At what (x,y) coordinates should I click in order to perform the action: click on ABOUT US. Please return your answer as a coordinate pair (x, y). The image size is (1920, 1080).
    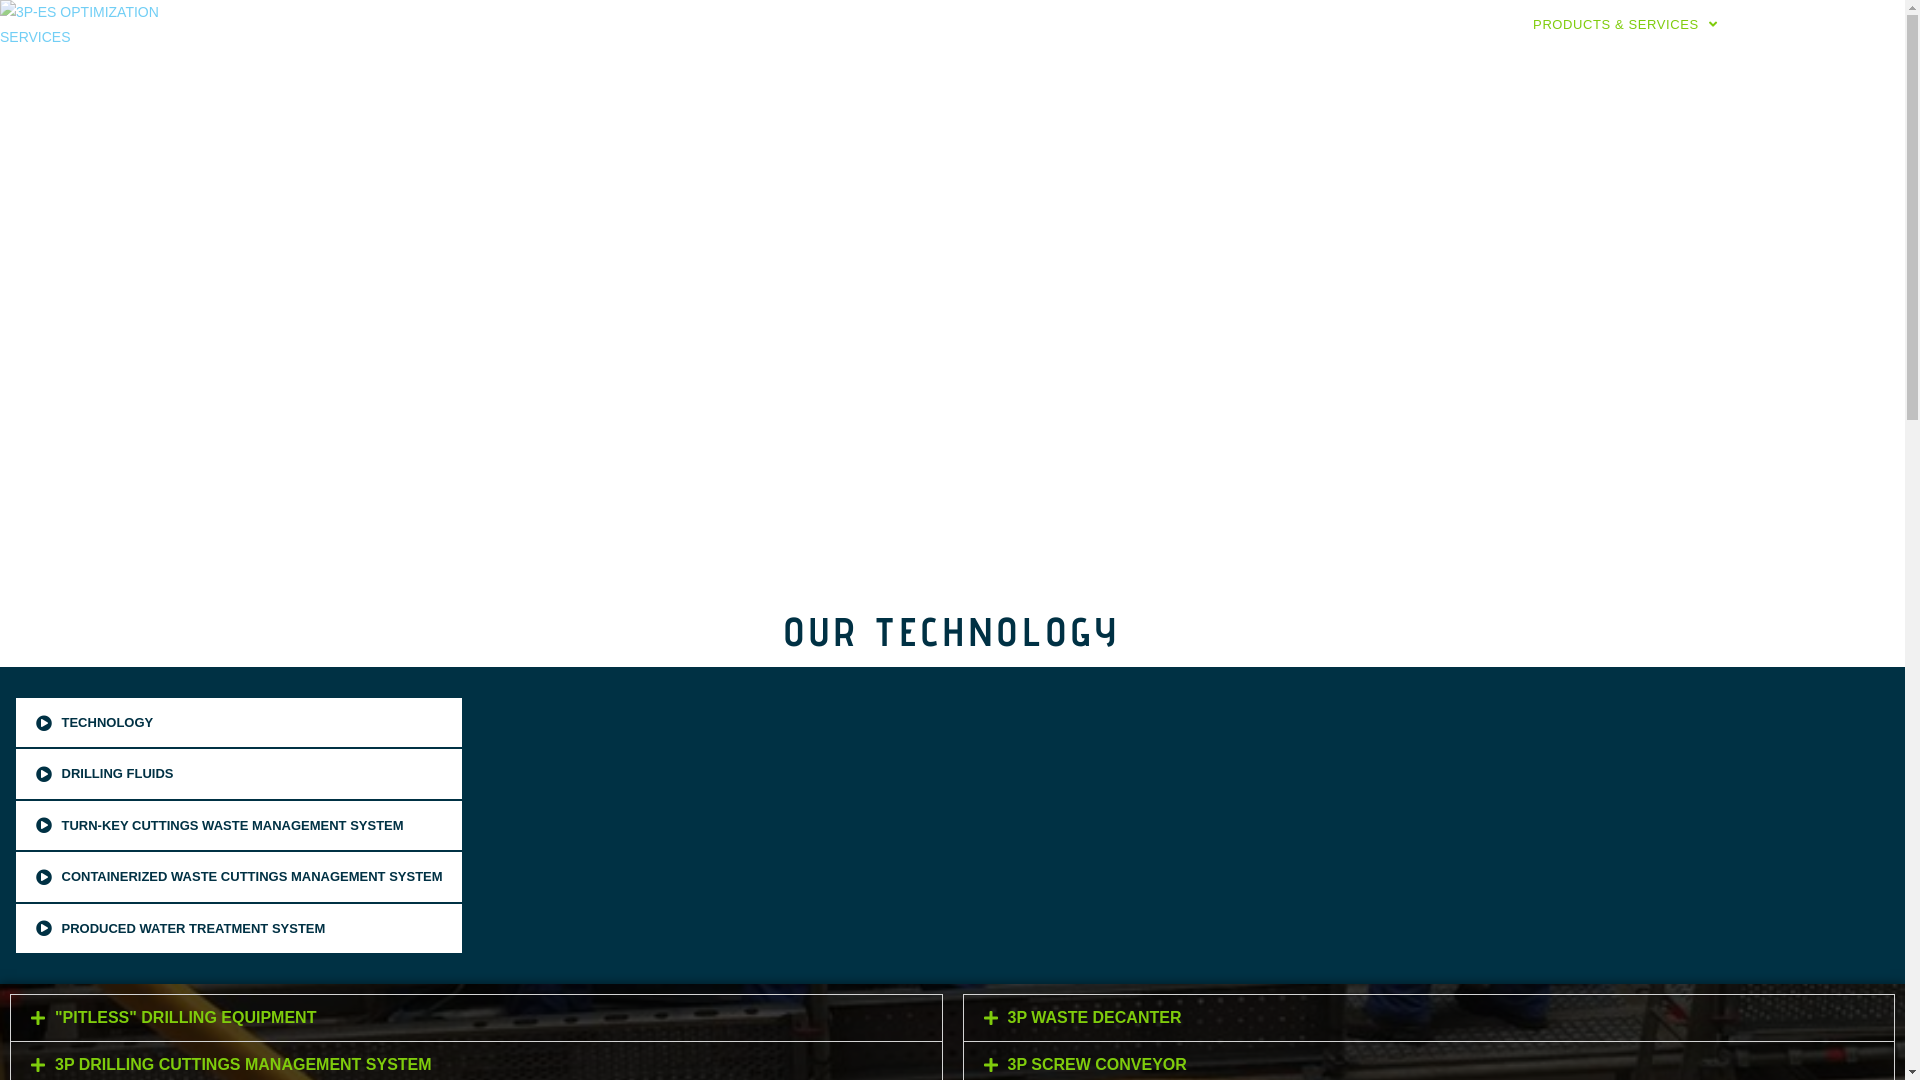
    Looking at the image, I should click on (1448, 25).